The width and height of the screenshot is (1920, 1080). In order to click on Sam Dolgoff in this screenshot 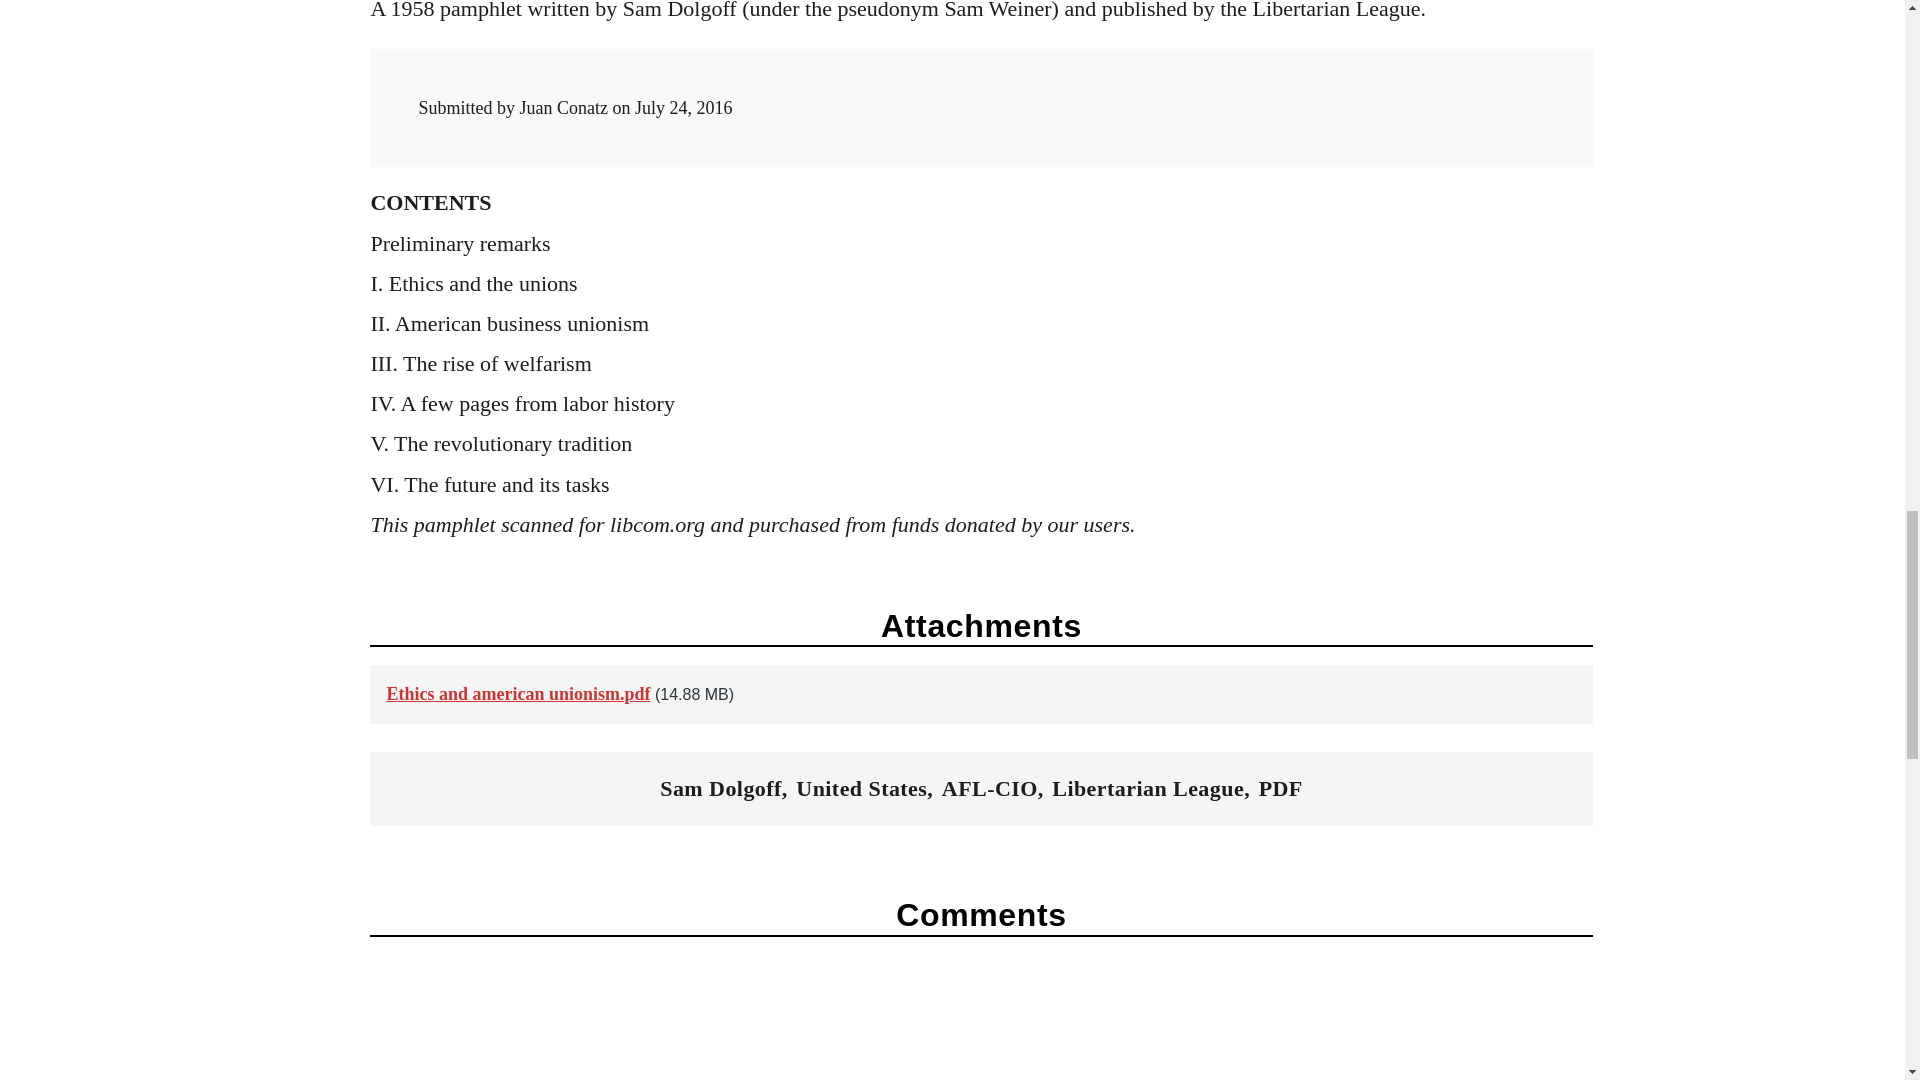, I will do `click(720, 789)`.